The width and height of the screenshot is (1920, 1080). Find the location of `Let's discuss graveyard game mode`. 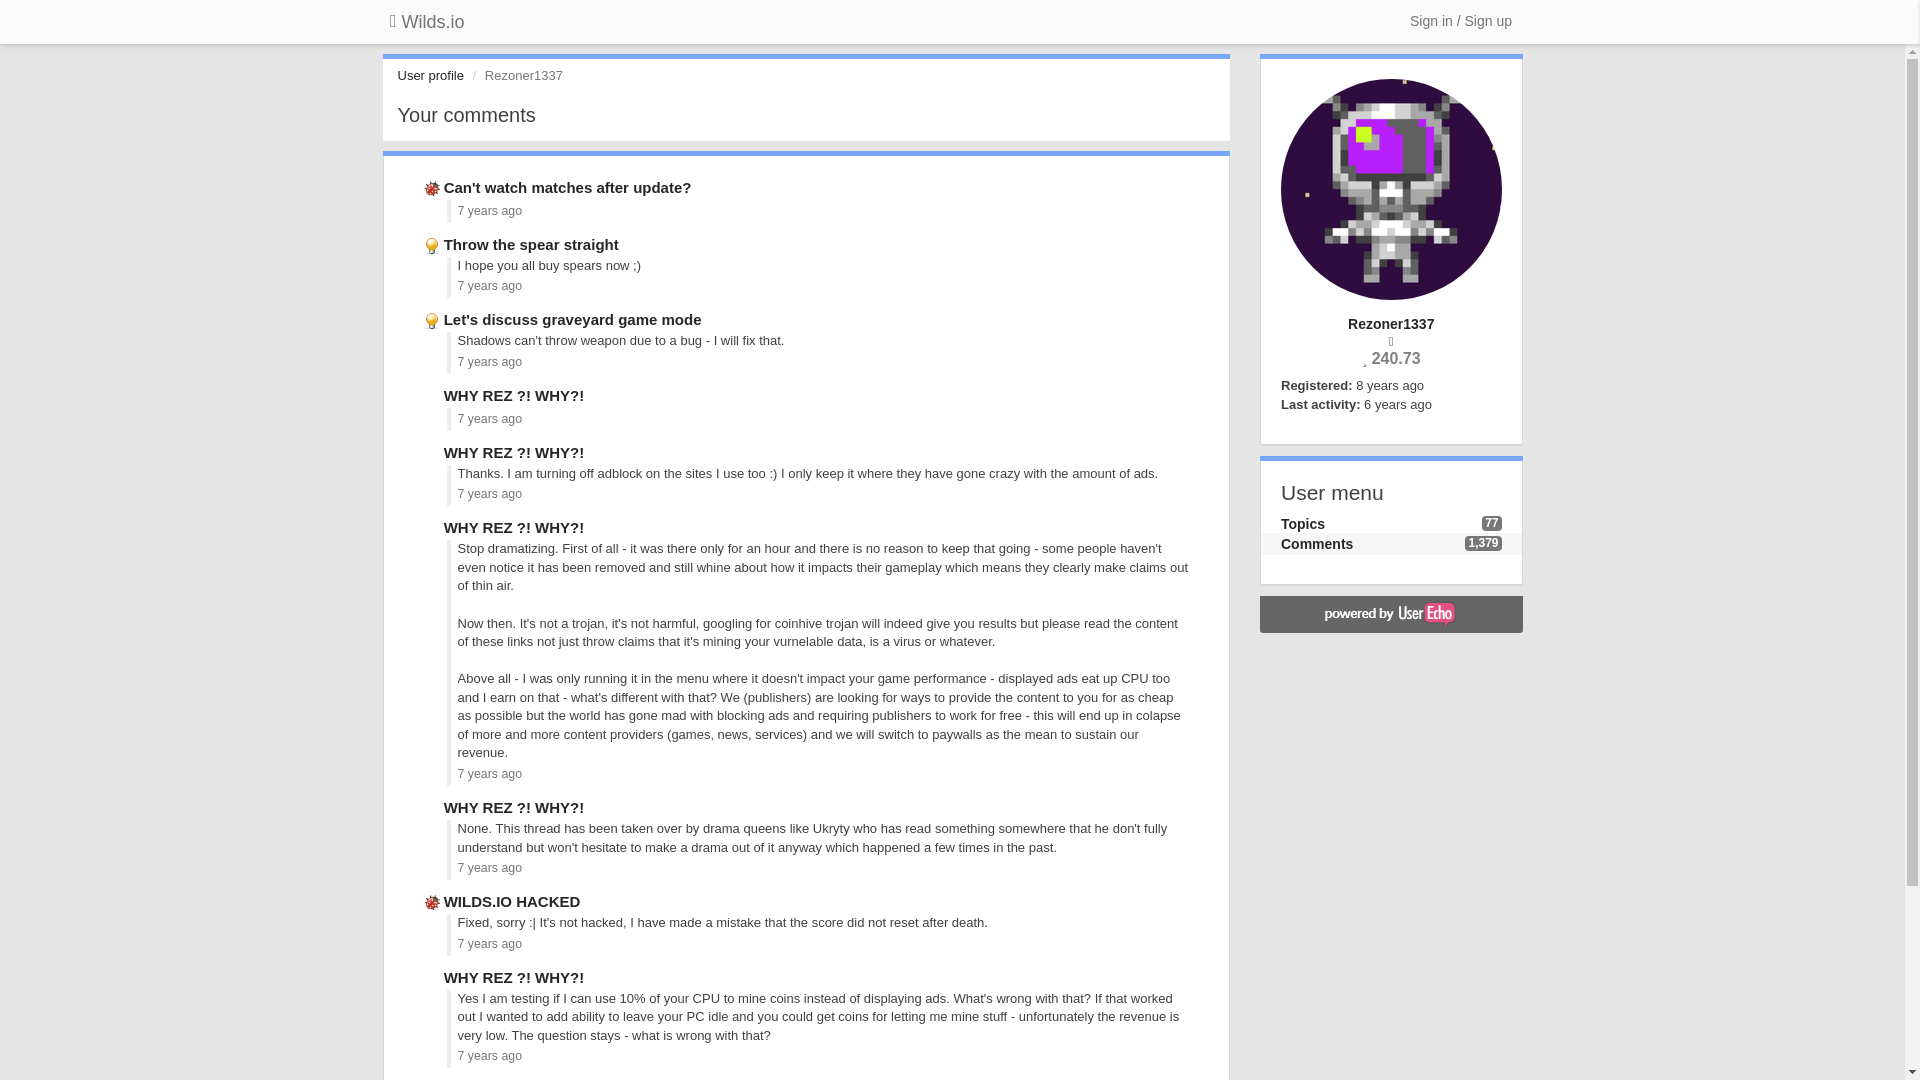

Let's discuss graveyard game mode is located at coordinates (572, 320).